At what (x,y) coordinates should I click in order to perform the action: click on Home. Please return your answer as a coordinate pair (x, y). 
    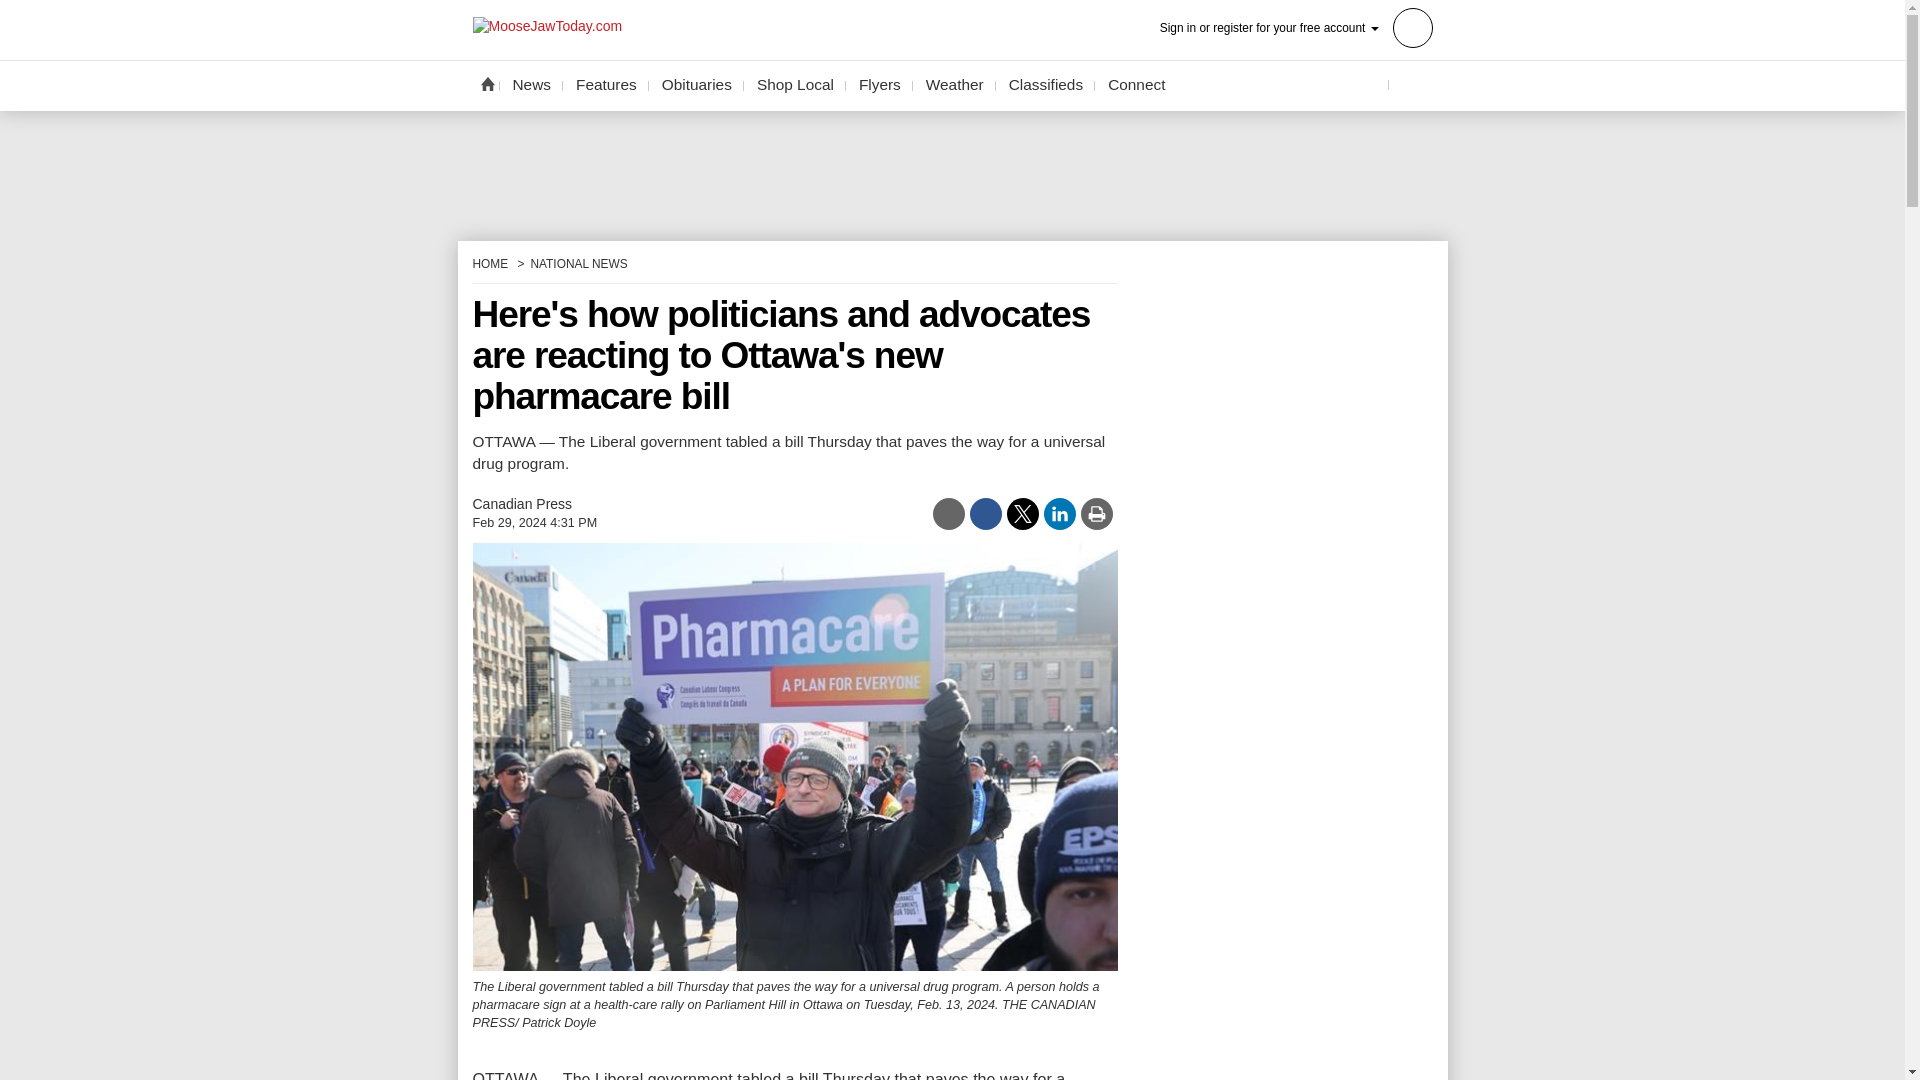
    Looking at the image, I should click on (486, 83).